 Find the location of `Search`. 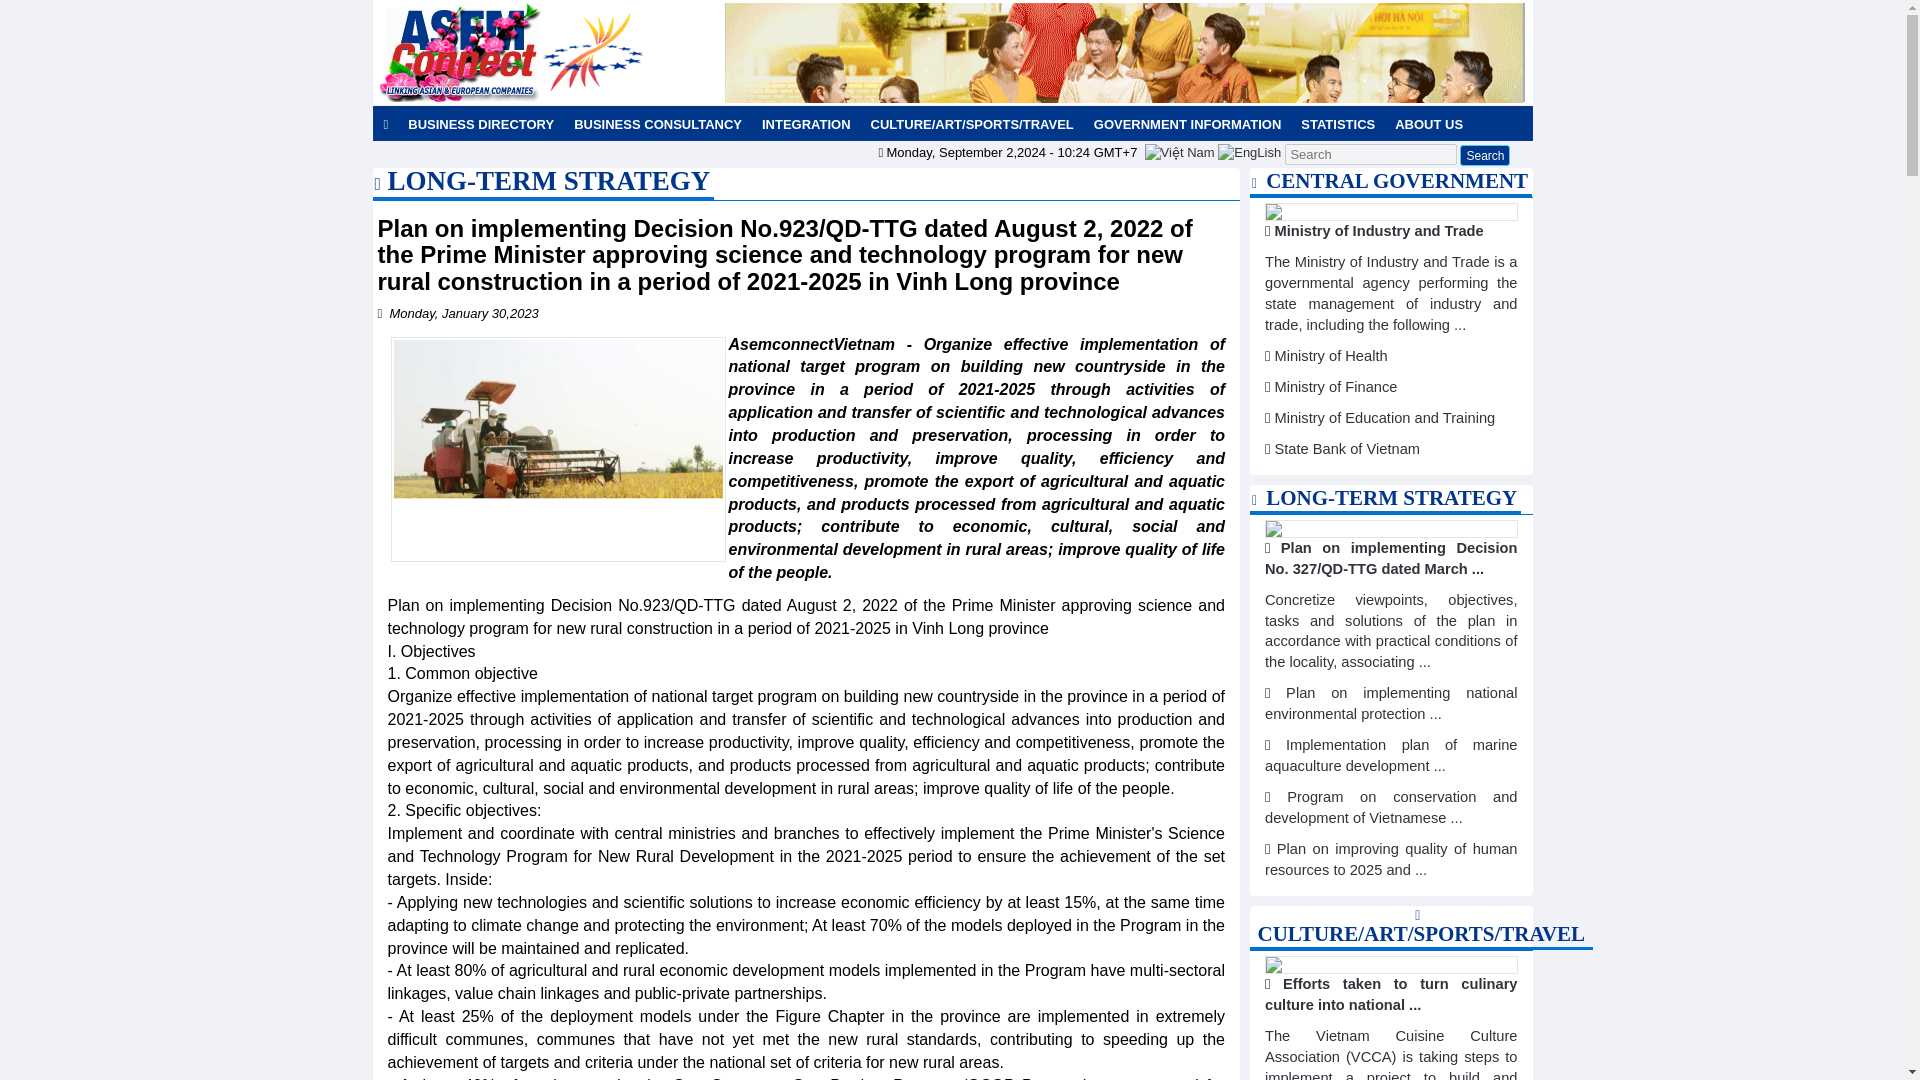

Search is located at coordinates (1484, 155).